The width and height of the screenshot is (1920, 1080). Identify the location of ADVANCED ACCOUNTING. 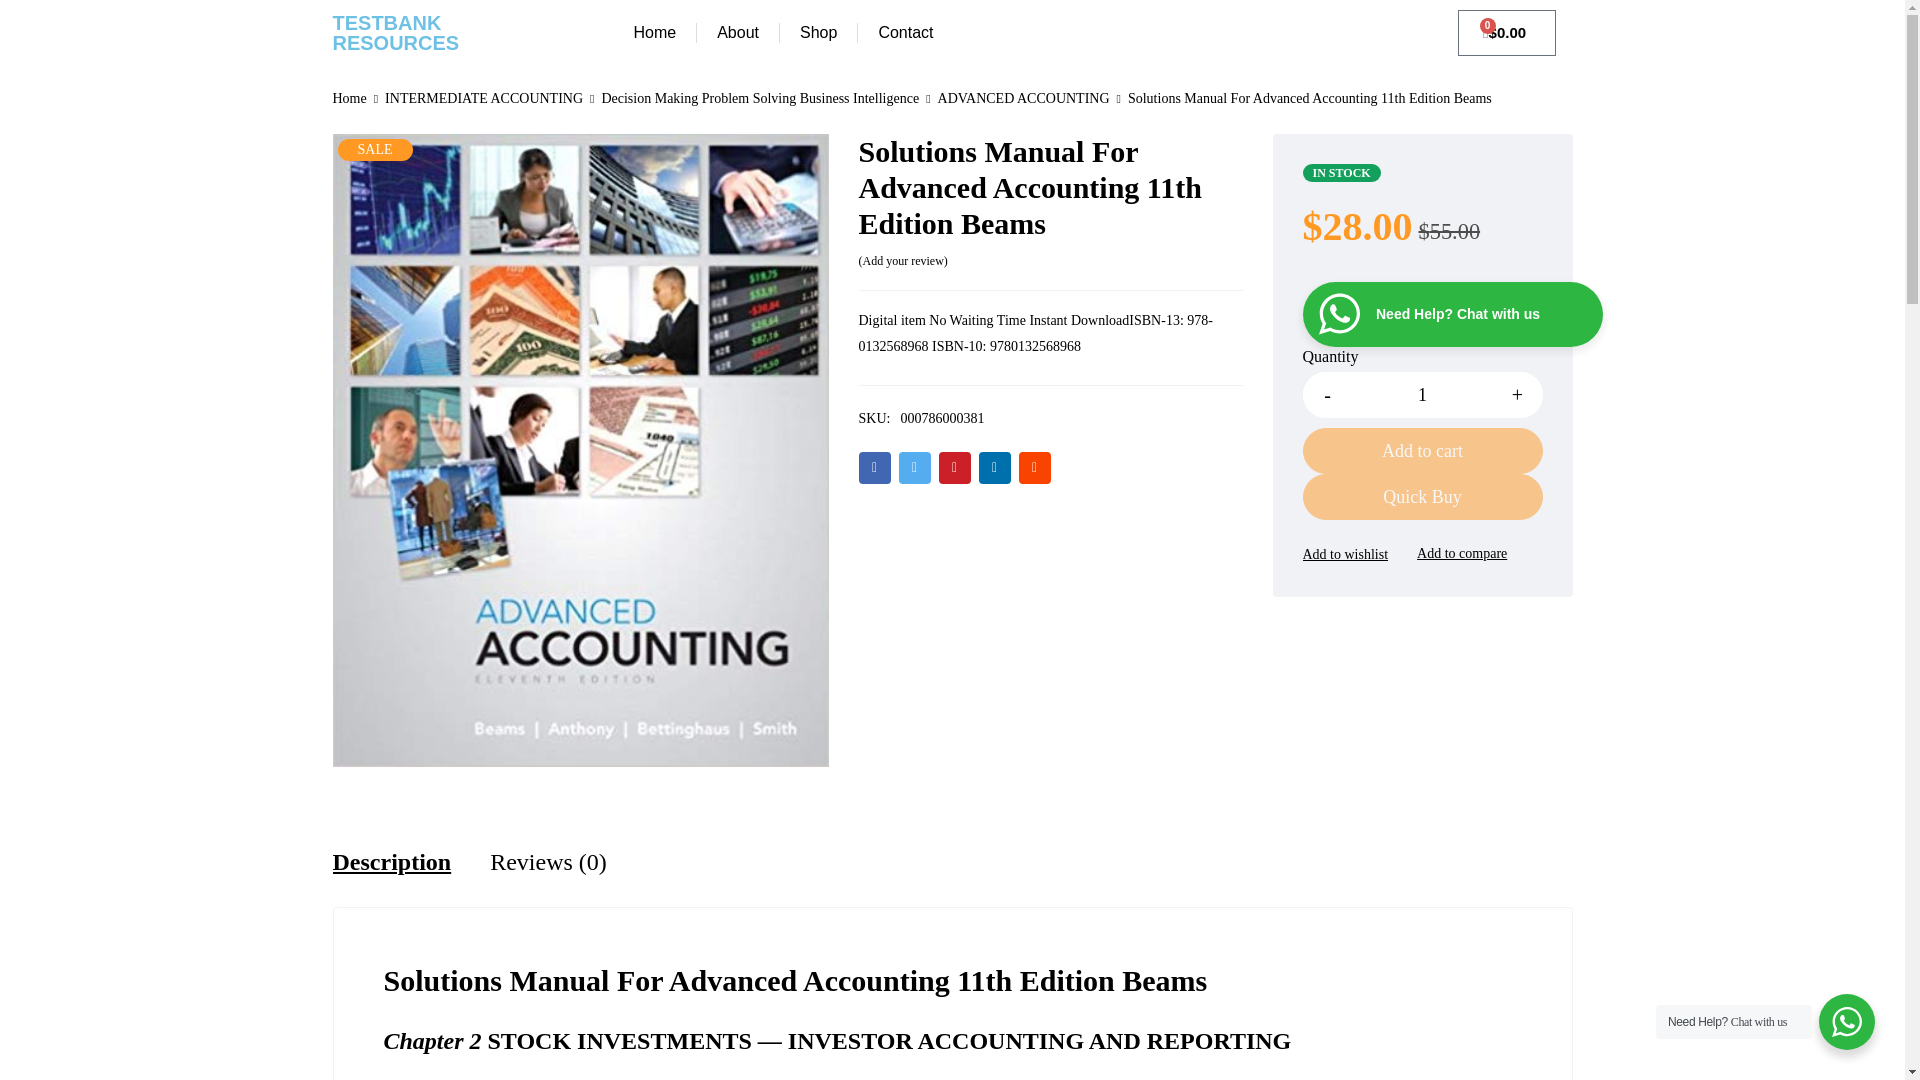
(1024, 99).